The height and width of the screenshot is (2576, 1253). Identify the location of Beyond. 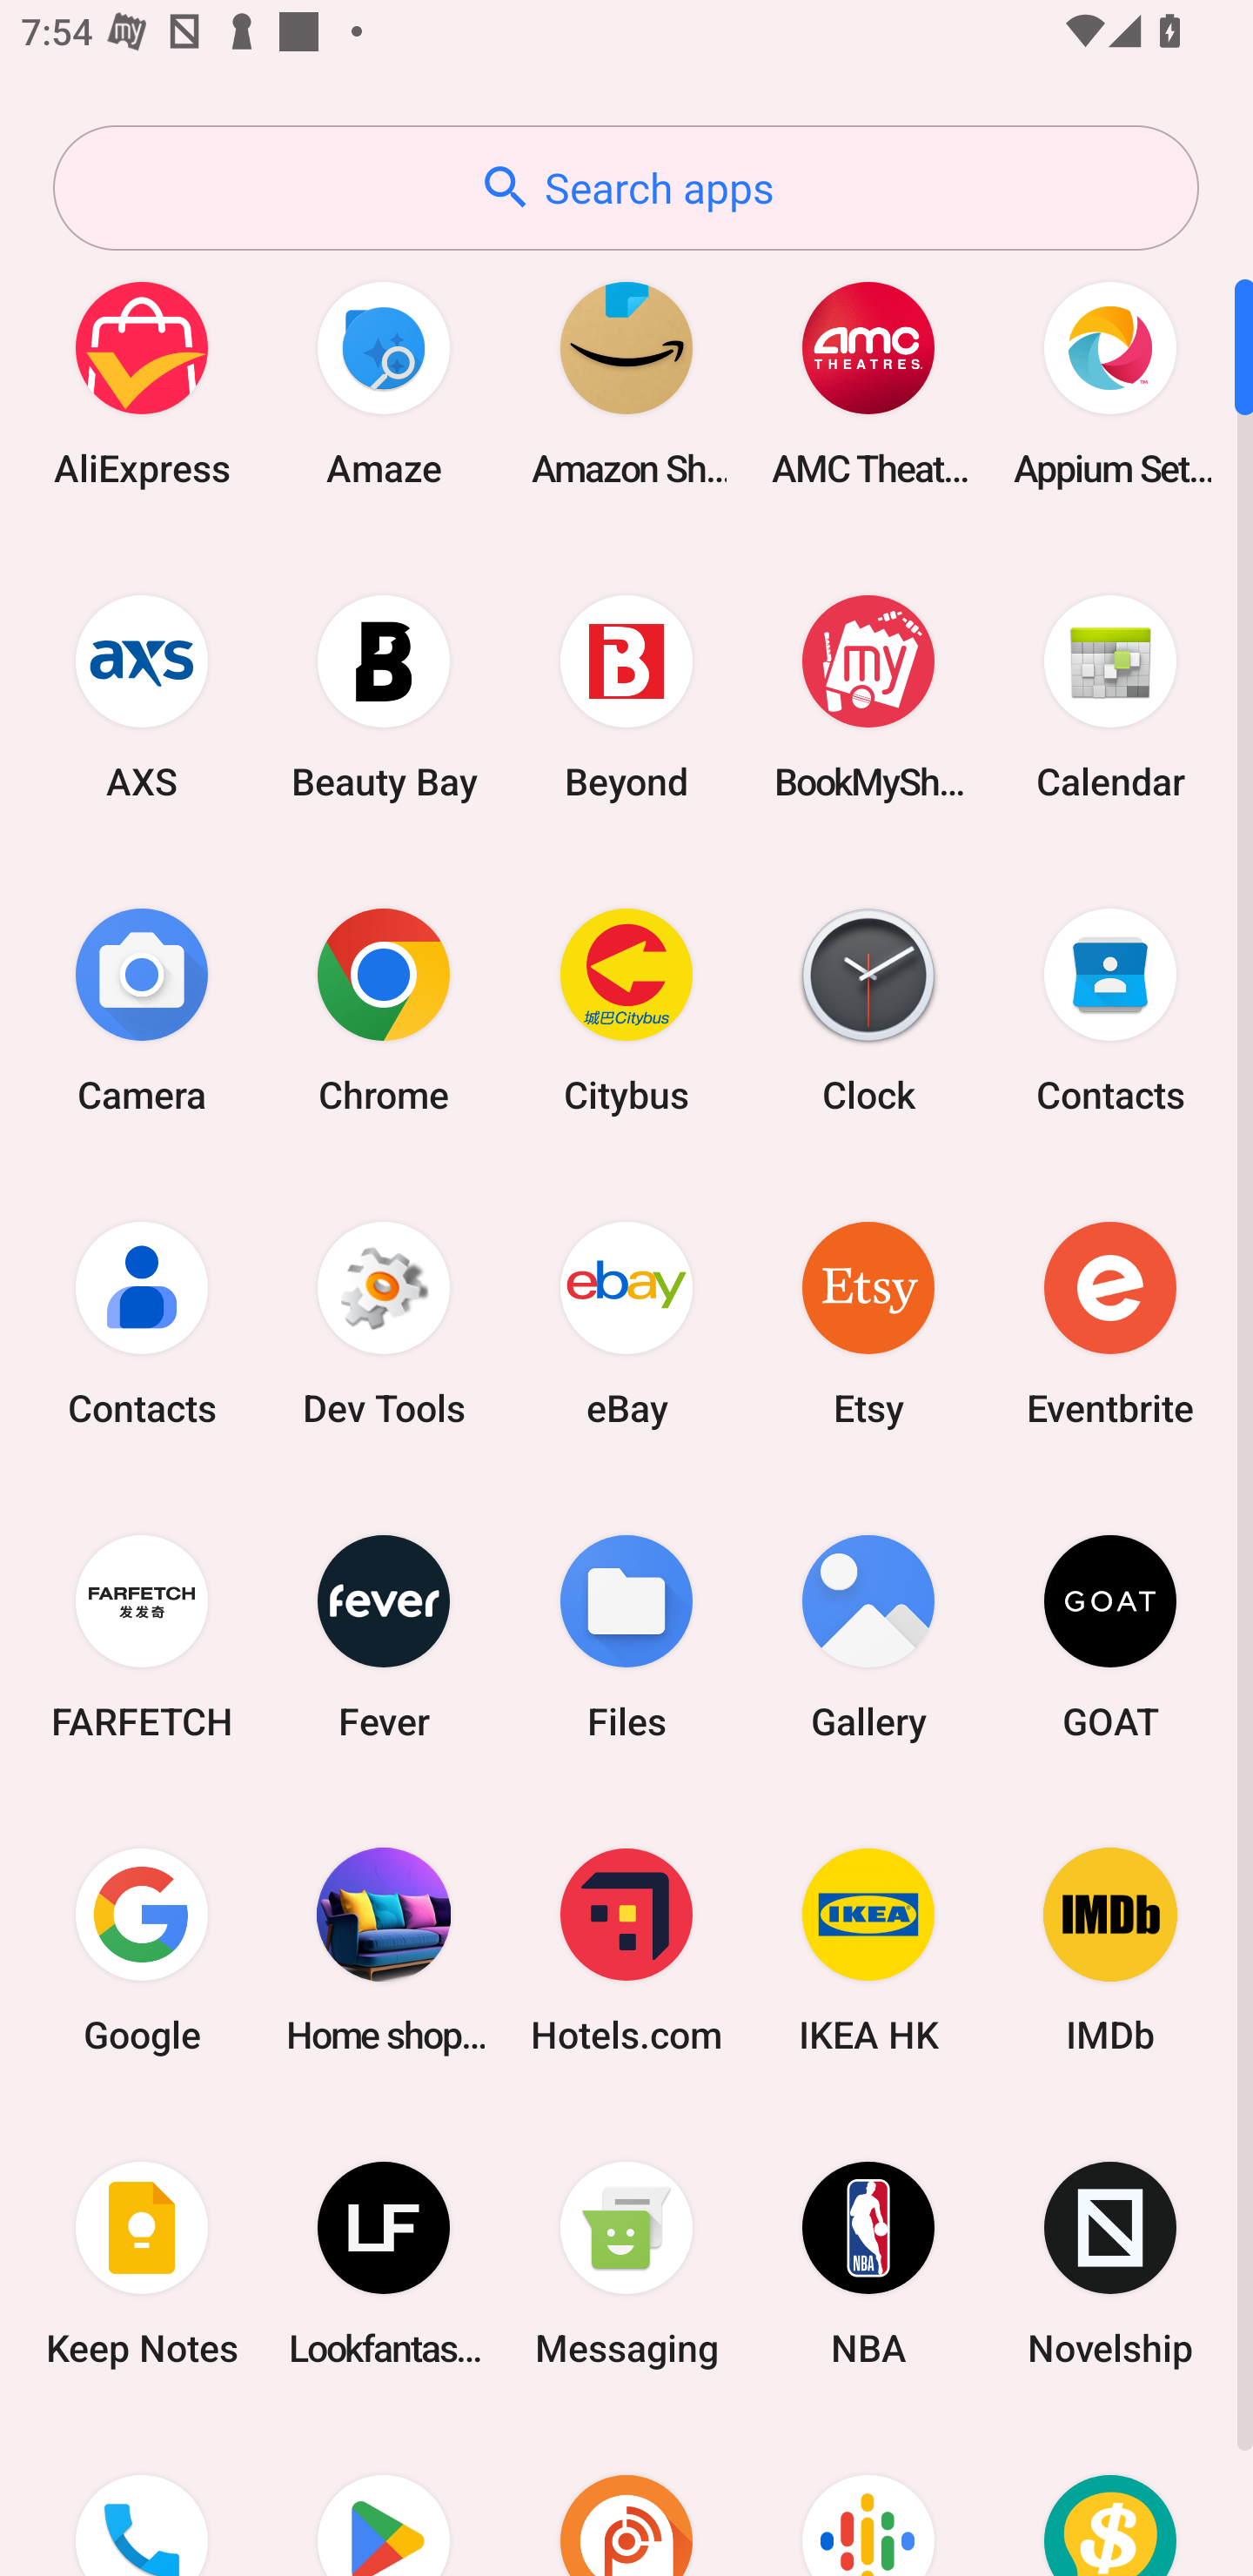
(626, 696).